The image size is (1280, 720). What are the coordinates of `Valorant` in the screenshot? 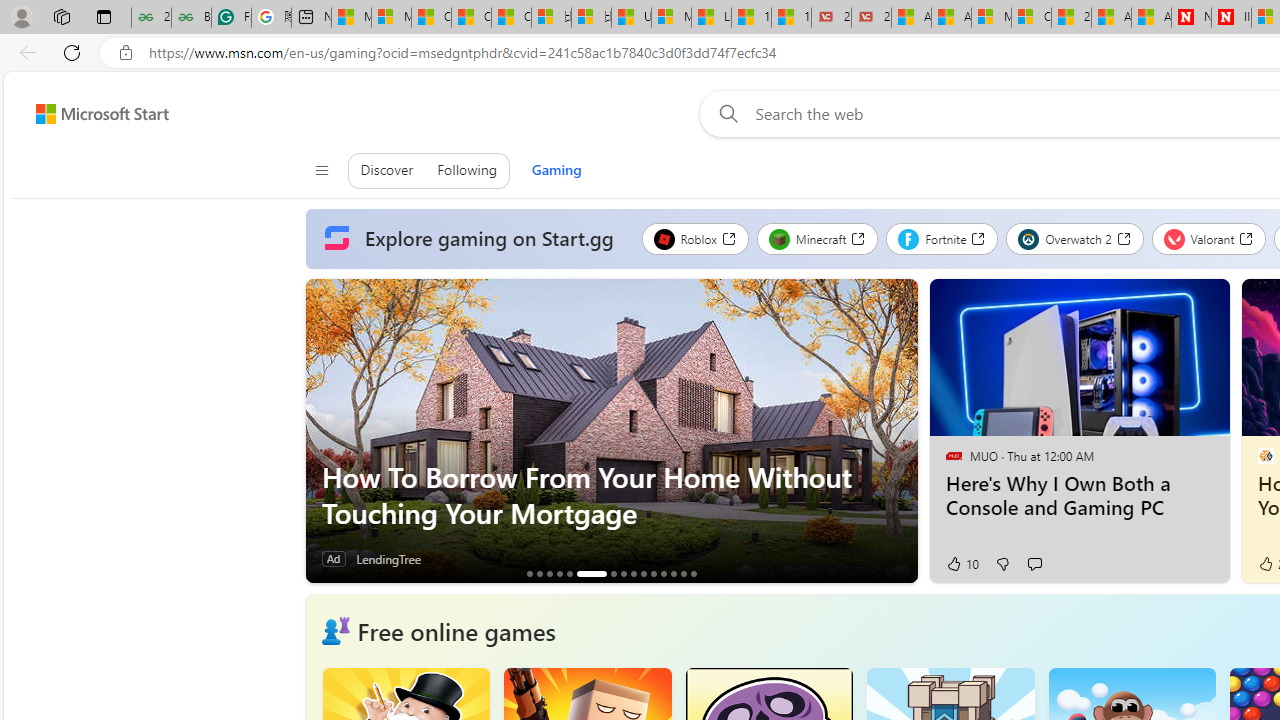 It's located at (1208, 238).